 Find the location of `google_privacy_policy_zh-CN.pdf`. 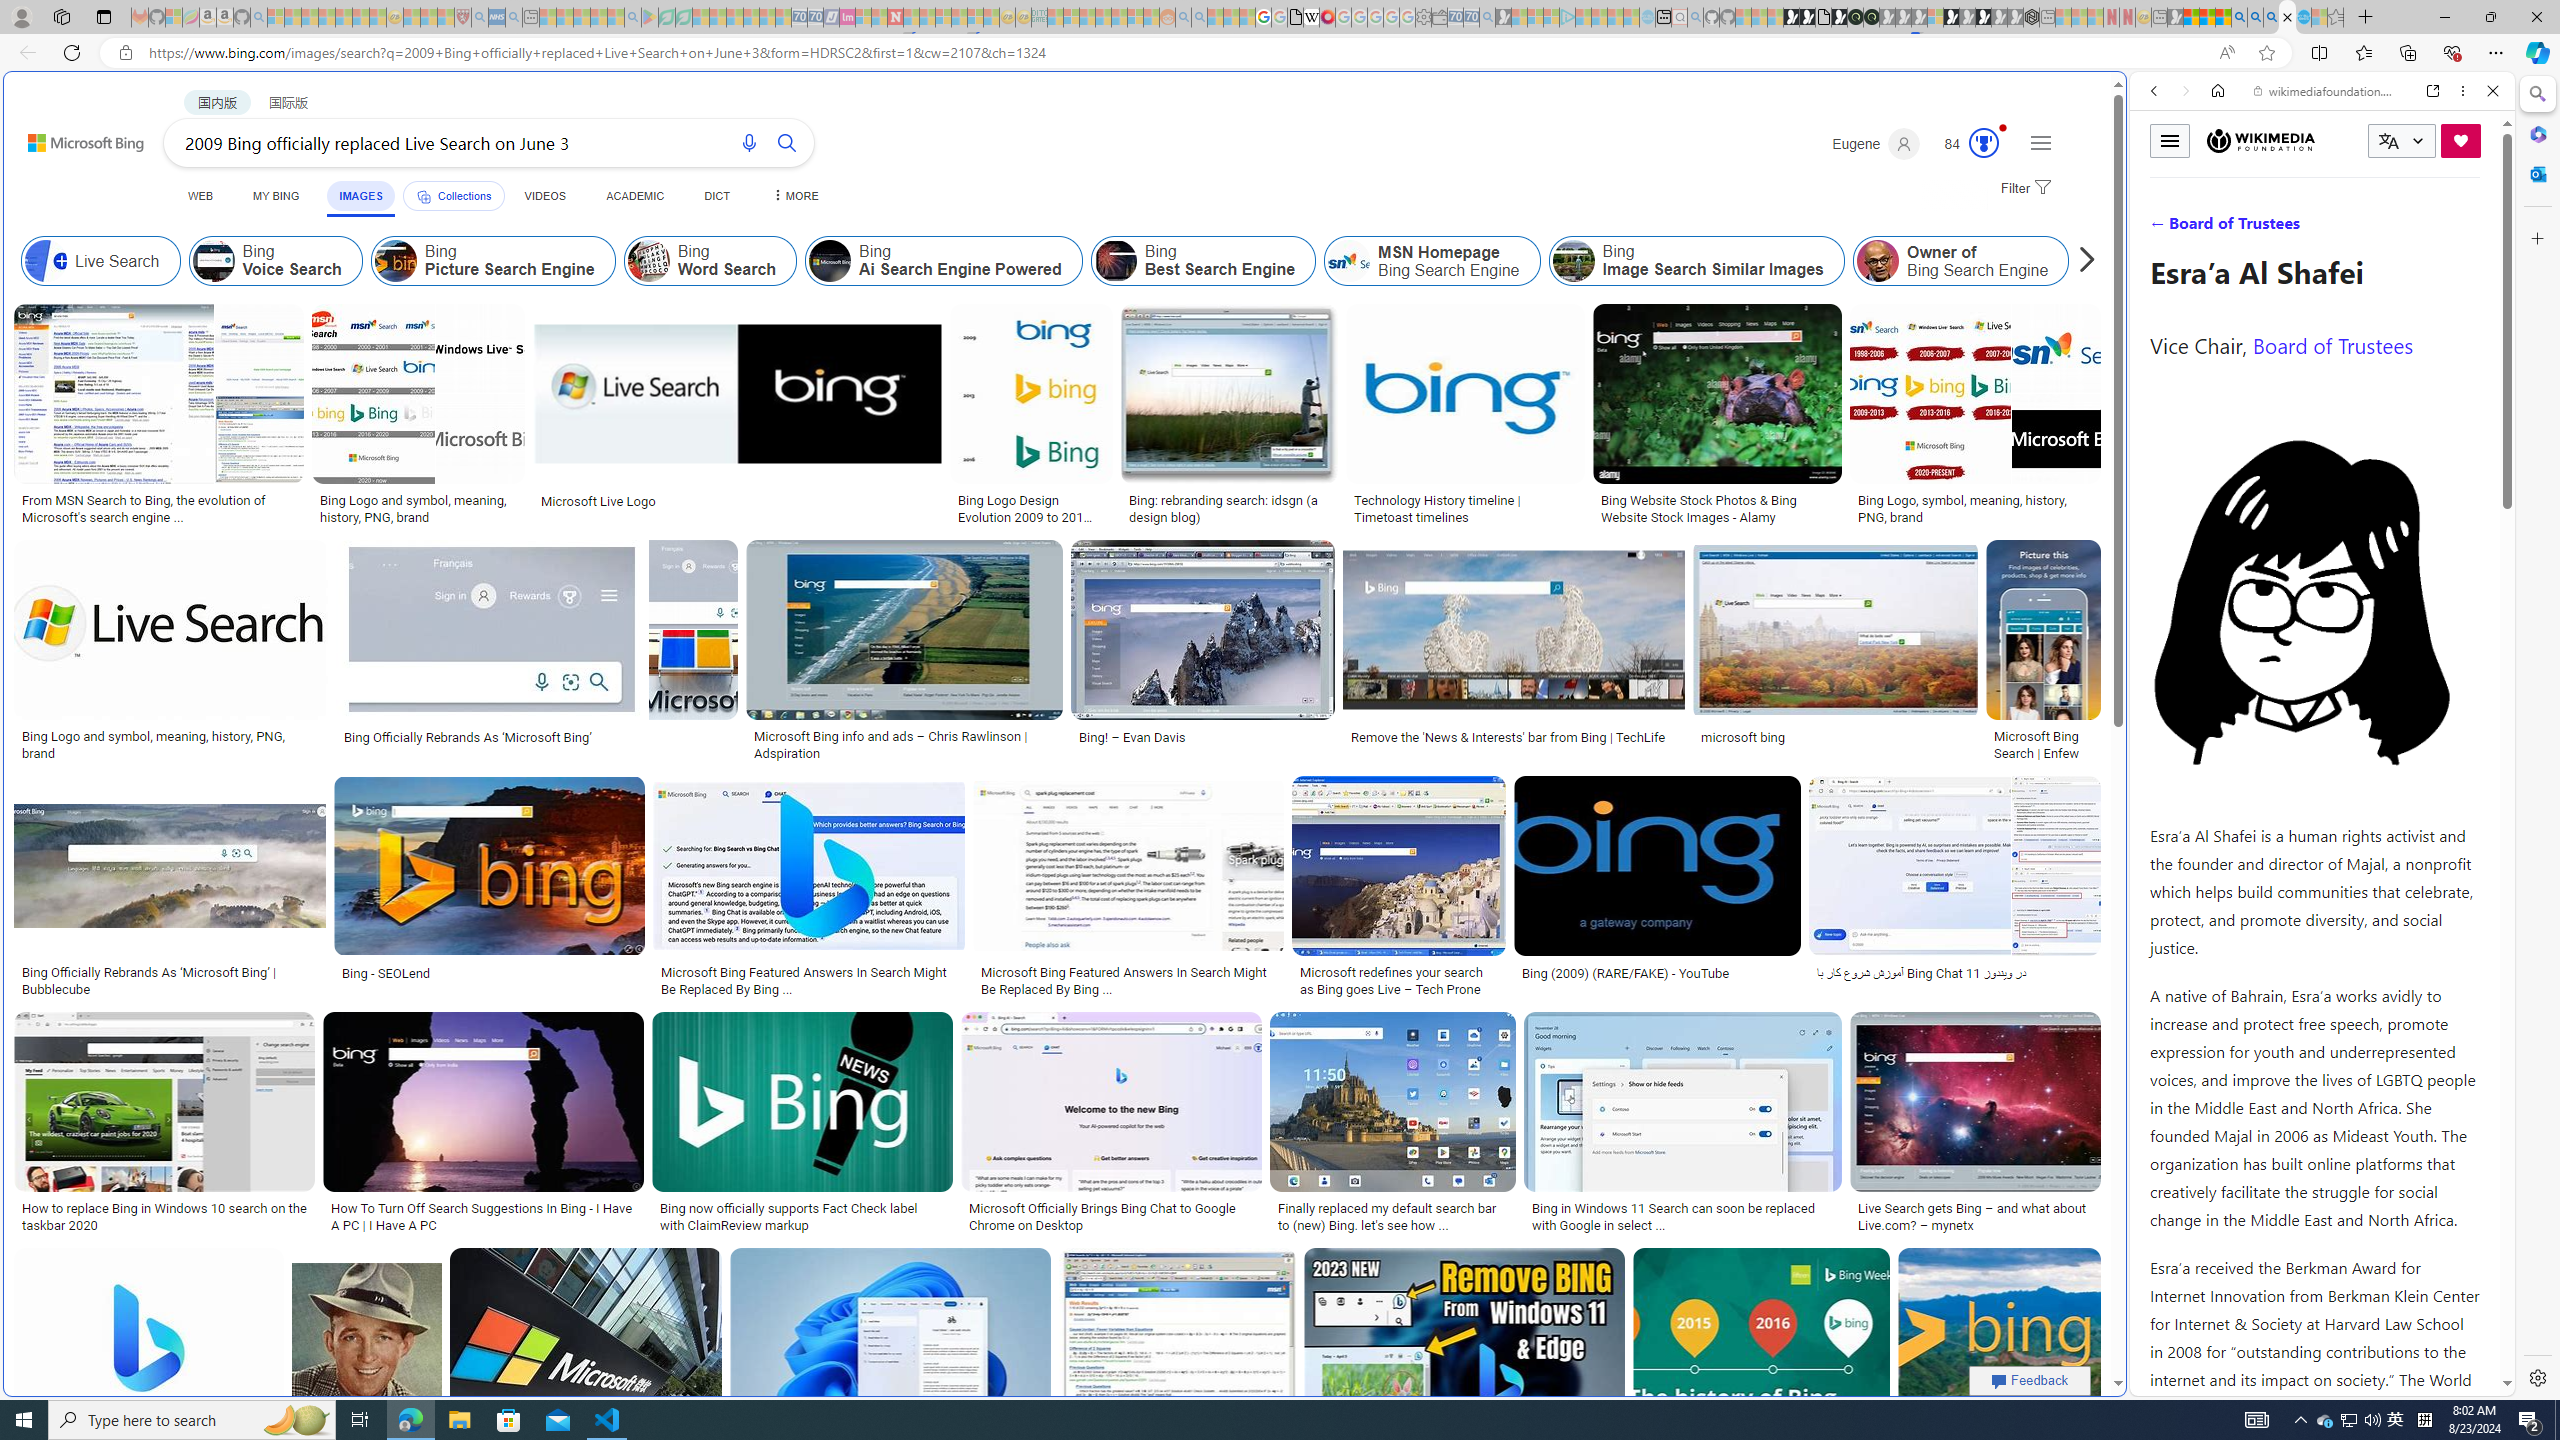

google_privacy_policy_zh-CN.pdf is located at coordinates (1966, 1202).